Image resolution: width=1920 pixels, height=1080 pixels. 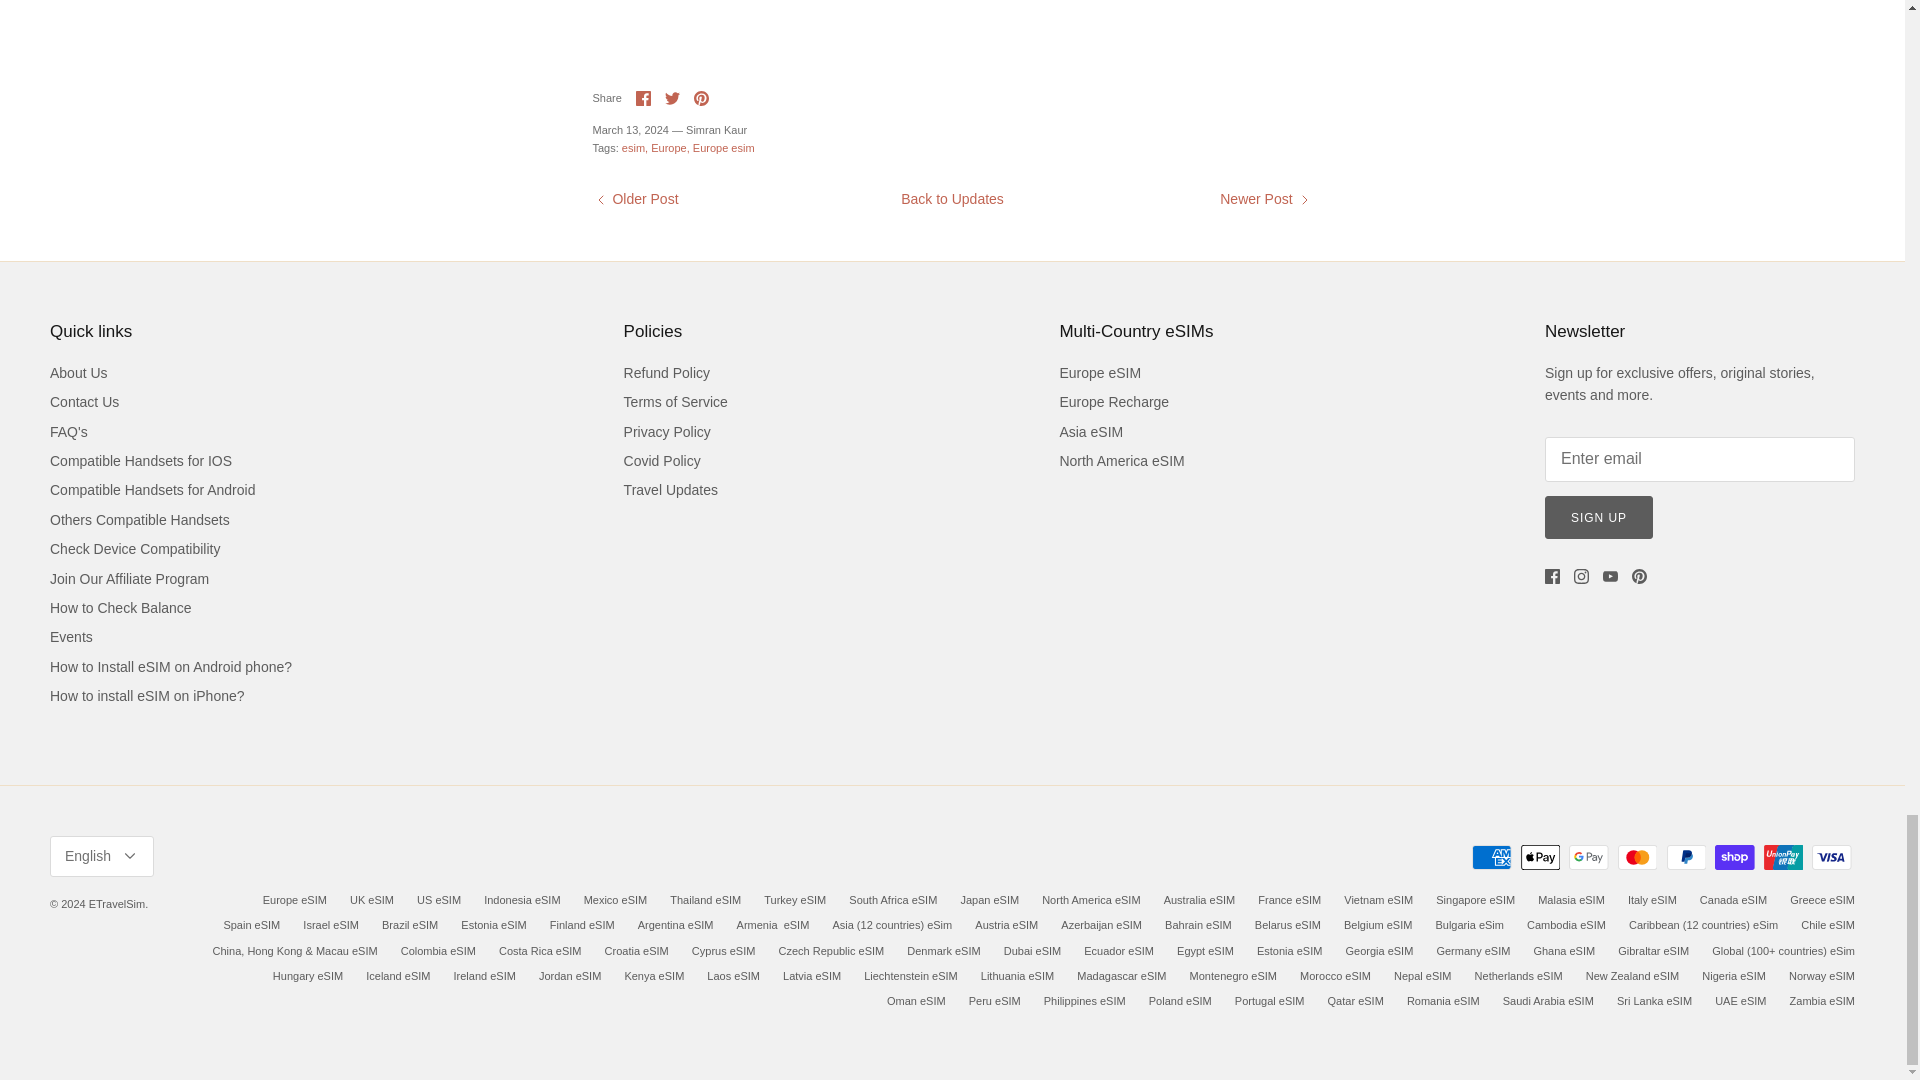 I want to click on Show articles tagged esim, so click(x=635, y=148).